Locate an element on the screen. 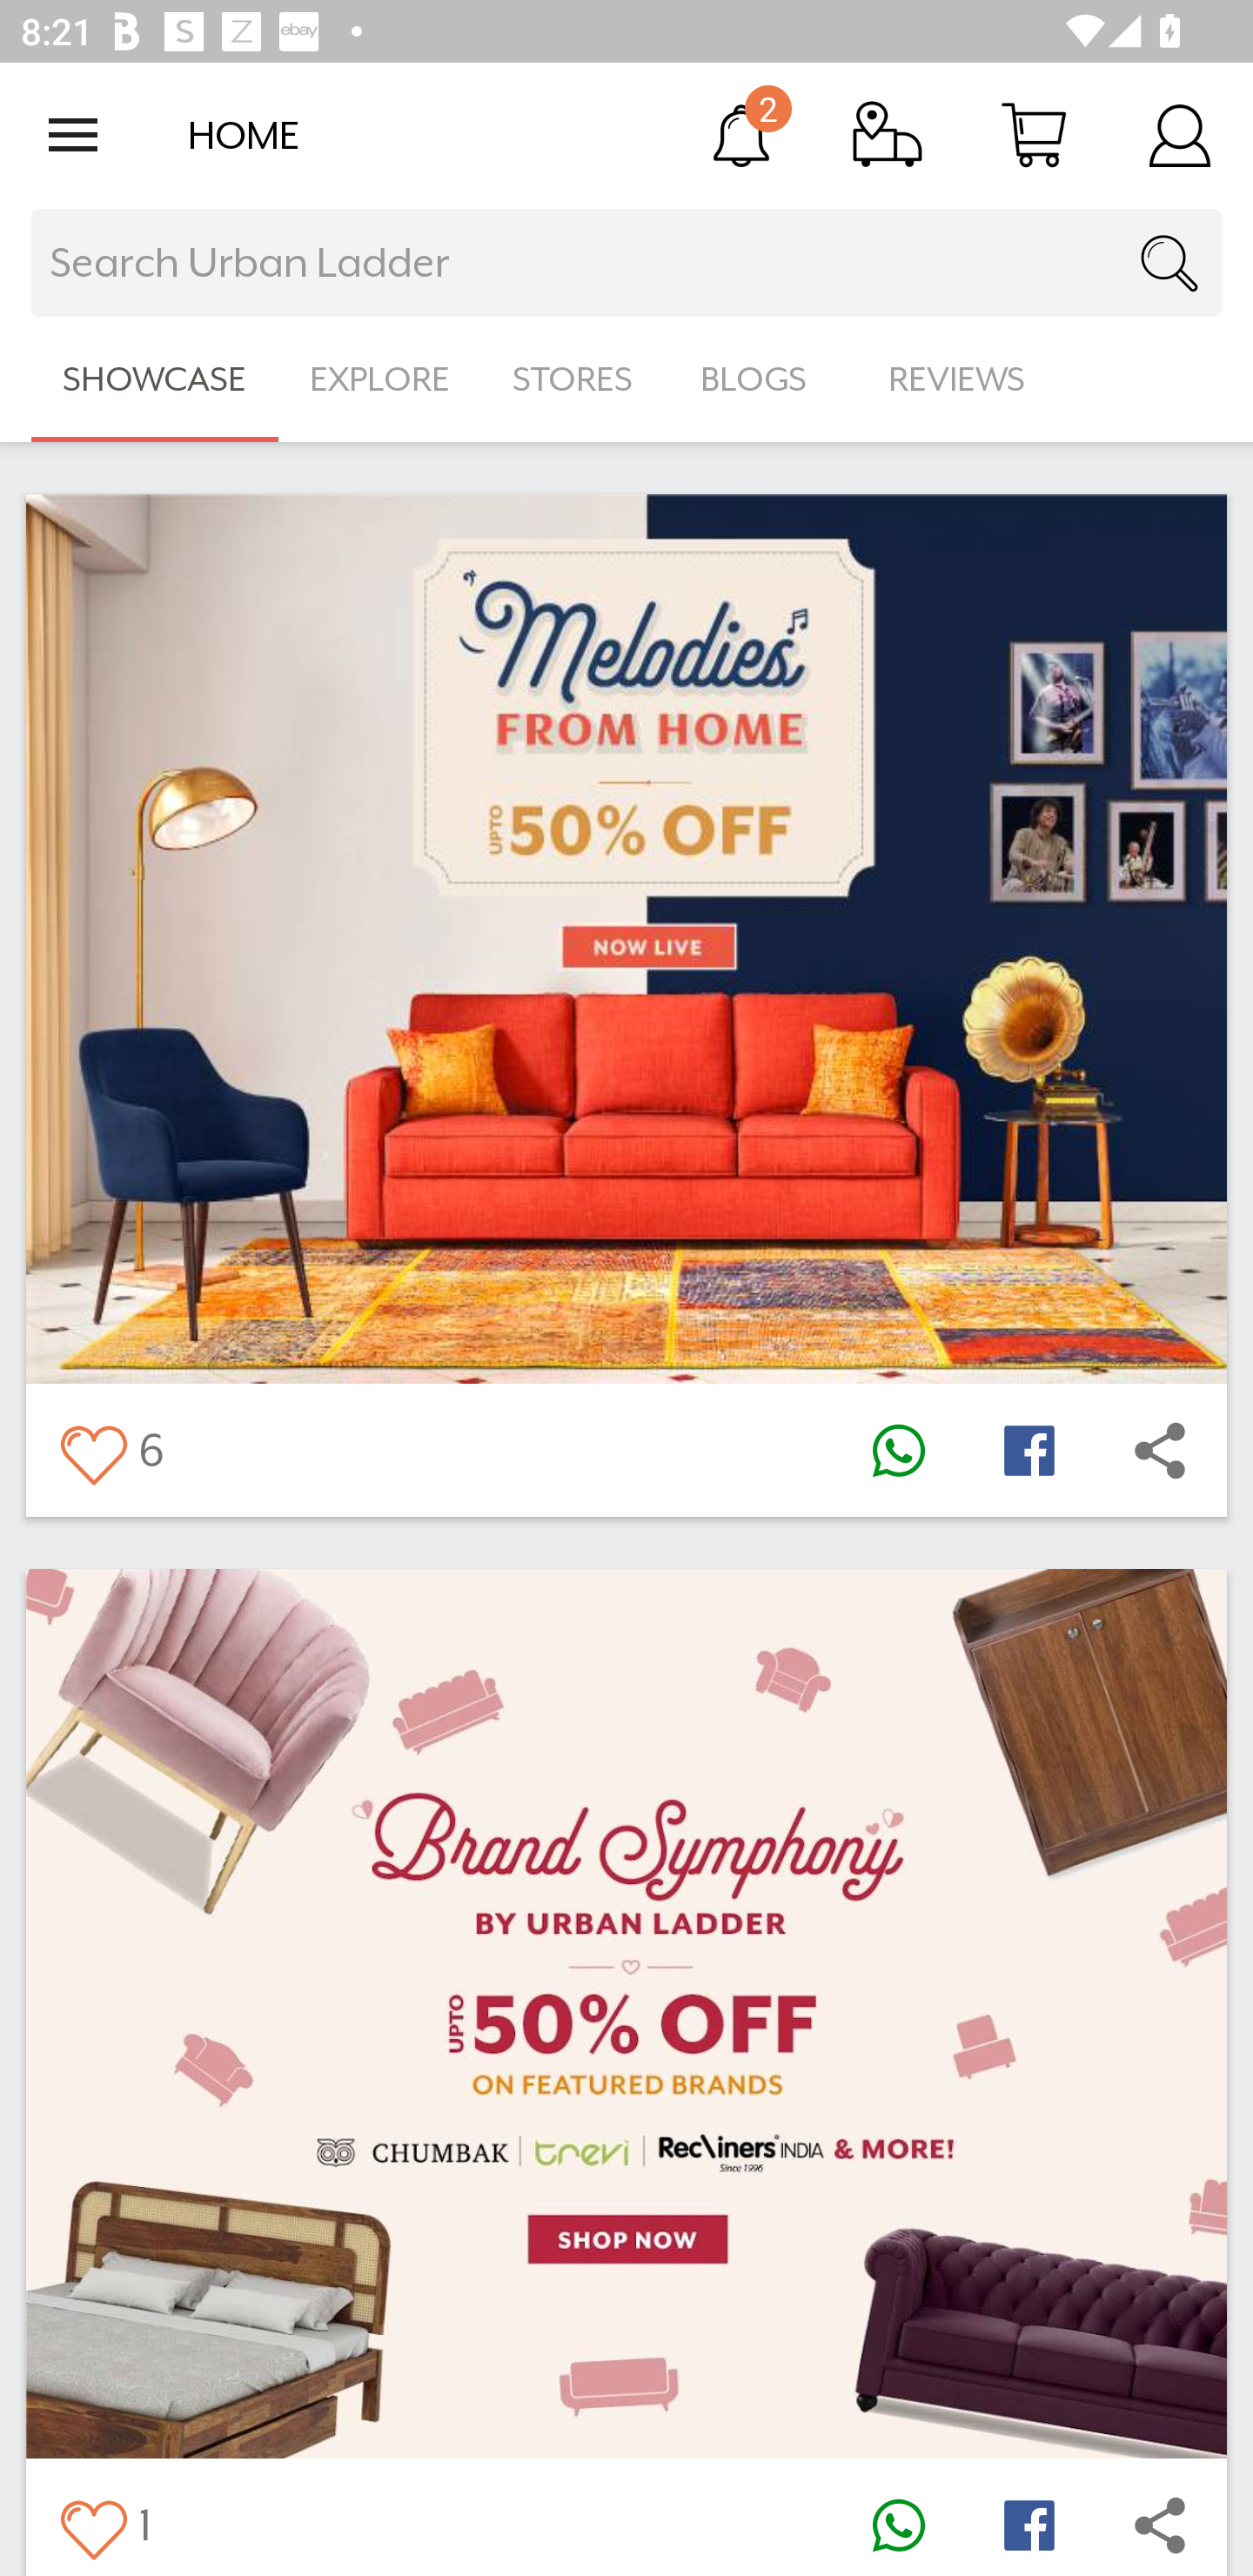 The height and width of the screenshot is (2576, 1253).  is located at coordinates (92, 2524).